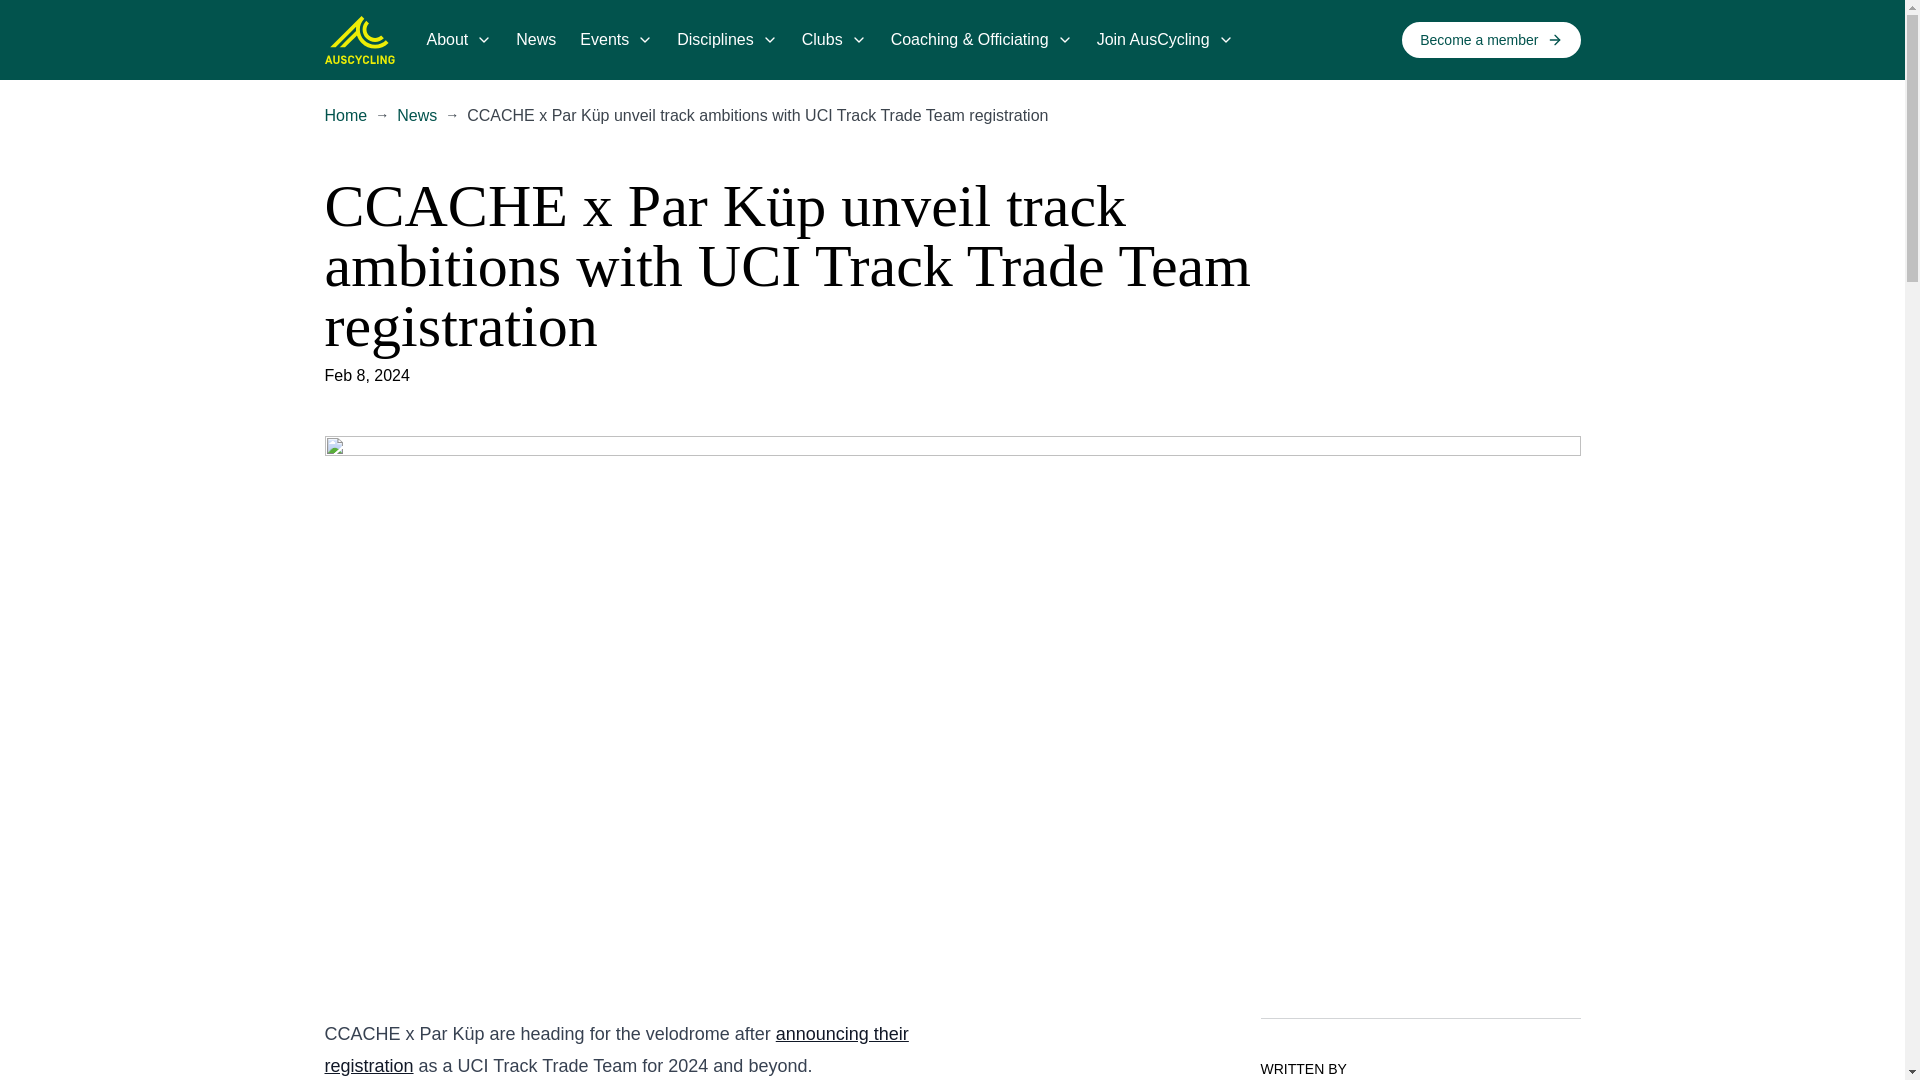  What do you see at coordinates (447, 40) in the screenshot?
I see `About` at bounding box center [447, 40].